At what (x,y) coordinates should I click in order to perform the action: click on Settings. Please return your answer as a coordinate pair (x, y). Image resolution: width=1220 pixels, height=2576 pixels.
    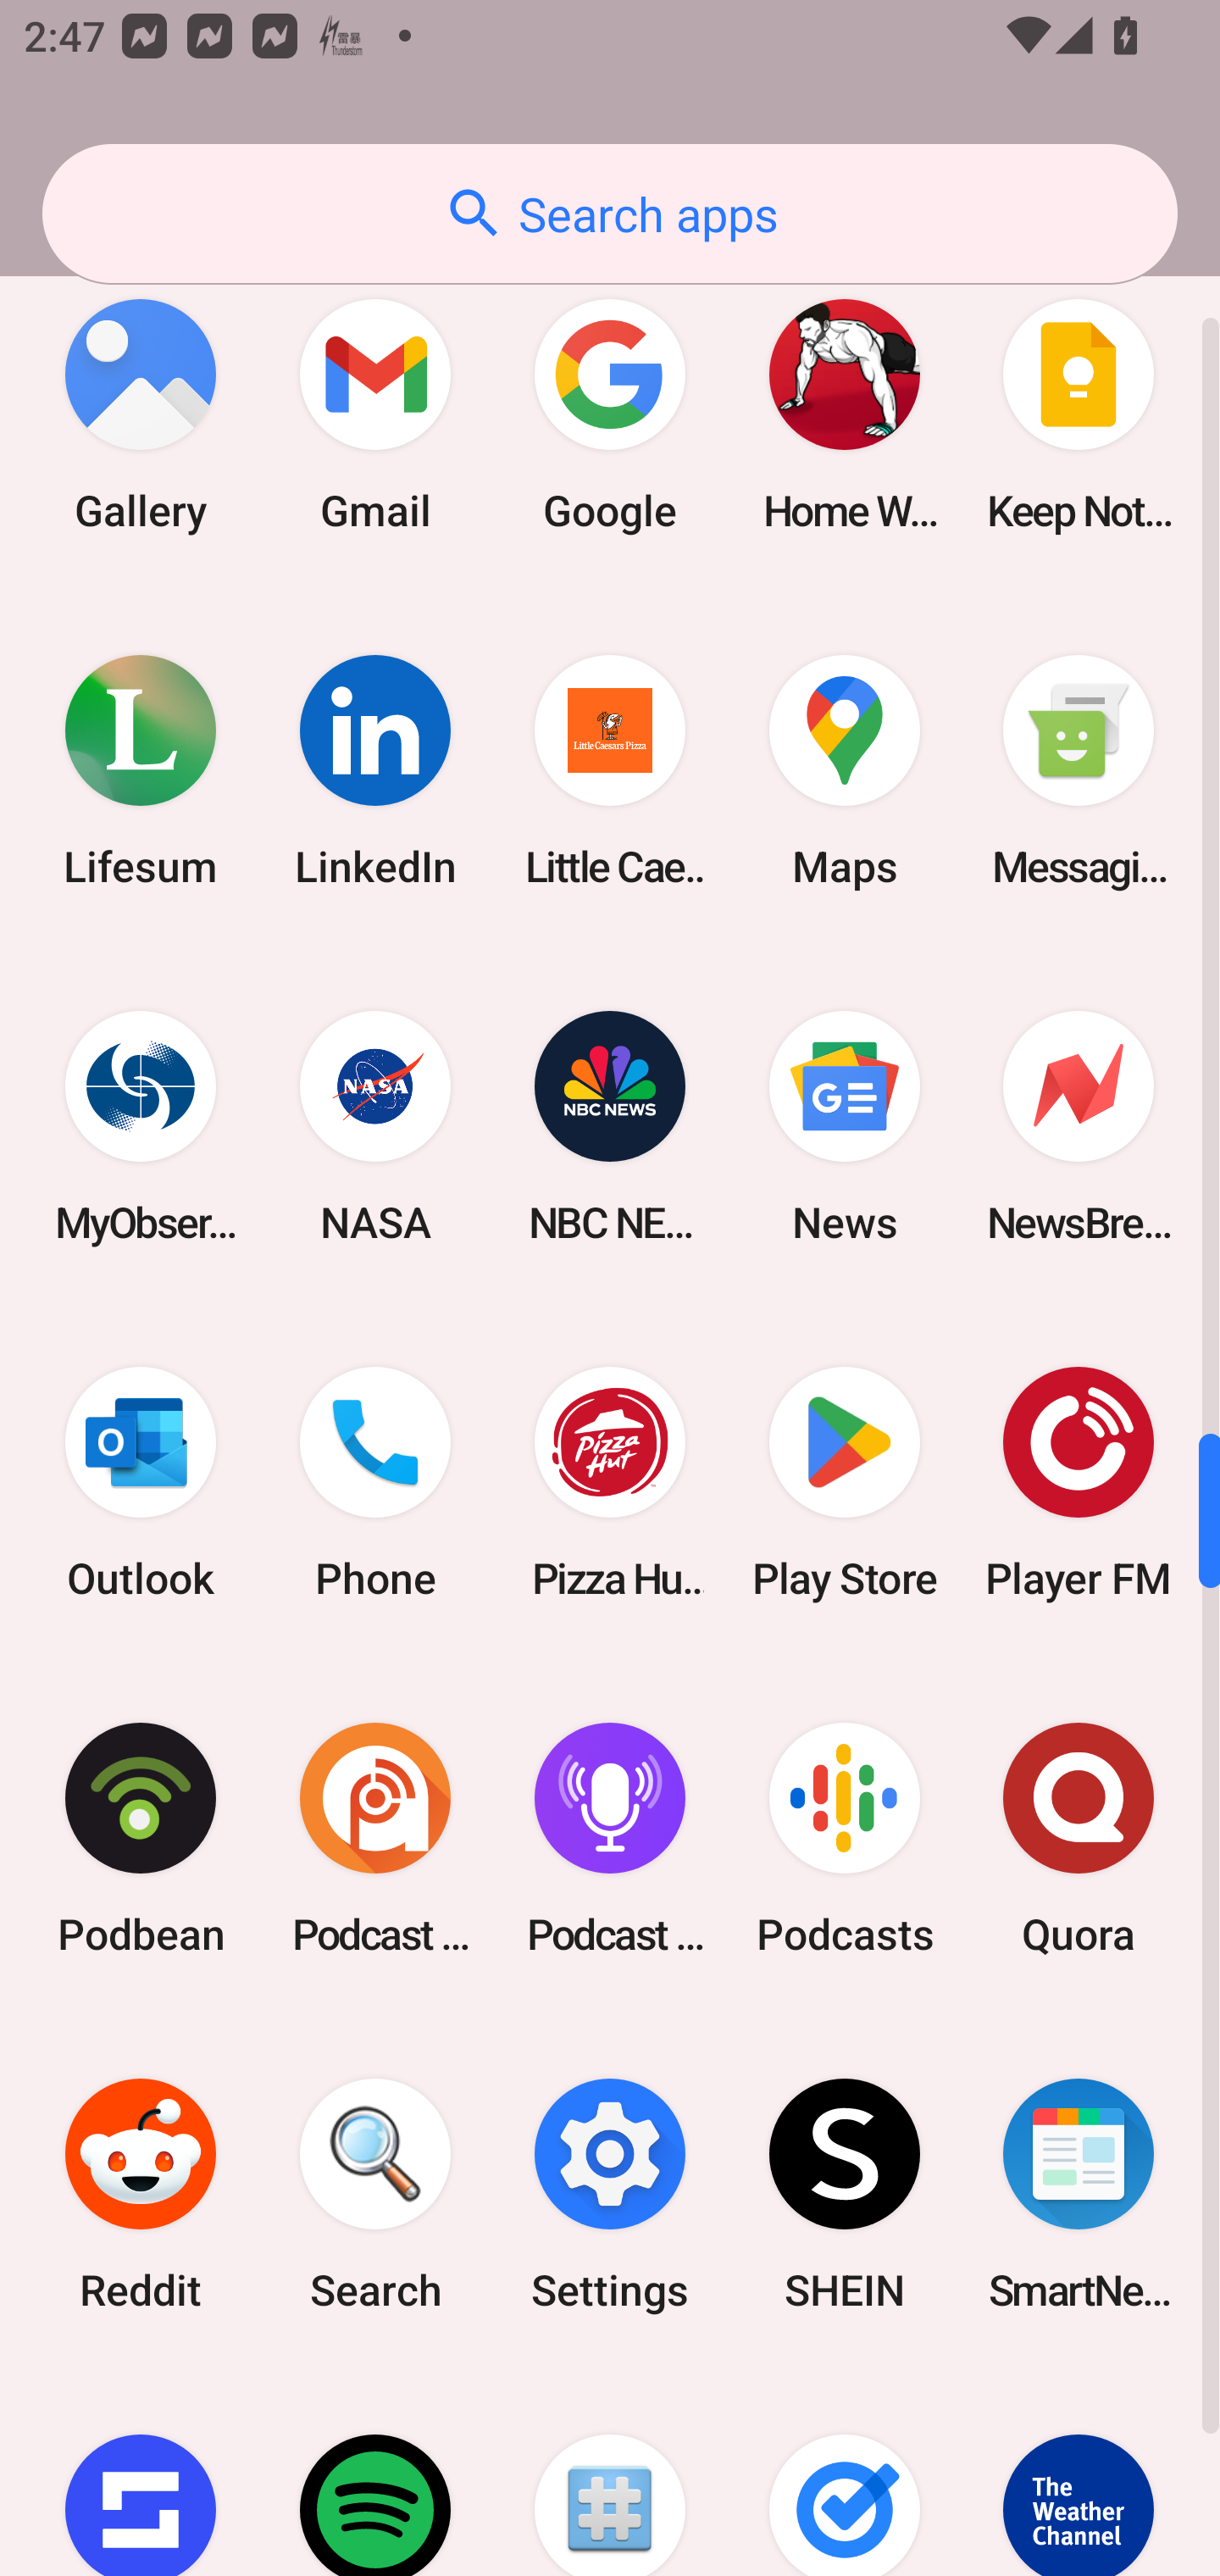
    Looking at the image, I should click on (610, 2195).